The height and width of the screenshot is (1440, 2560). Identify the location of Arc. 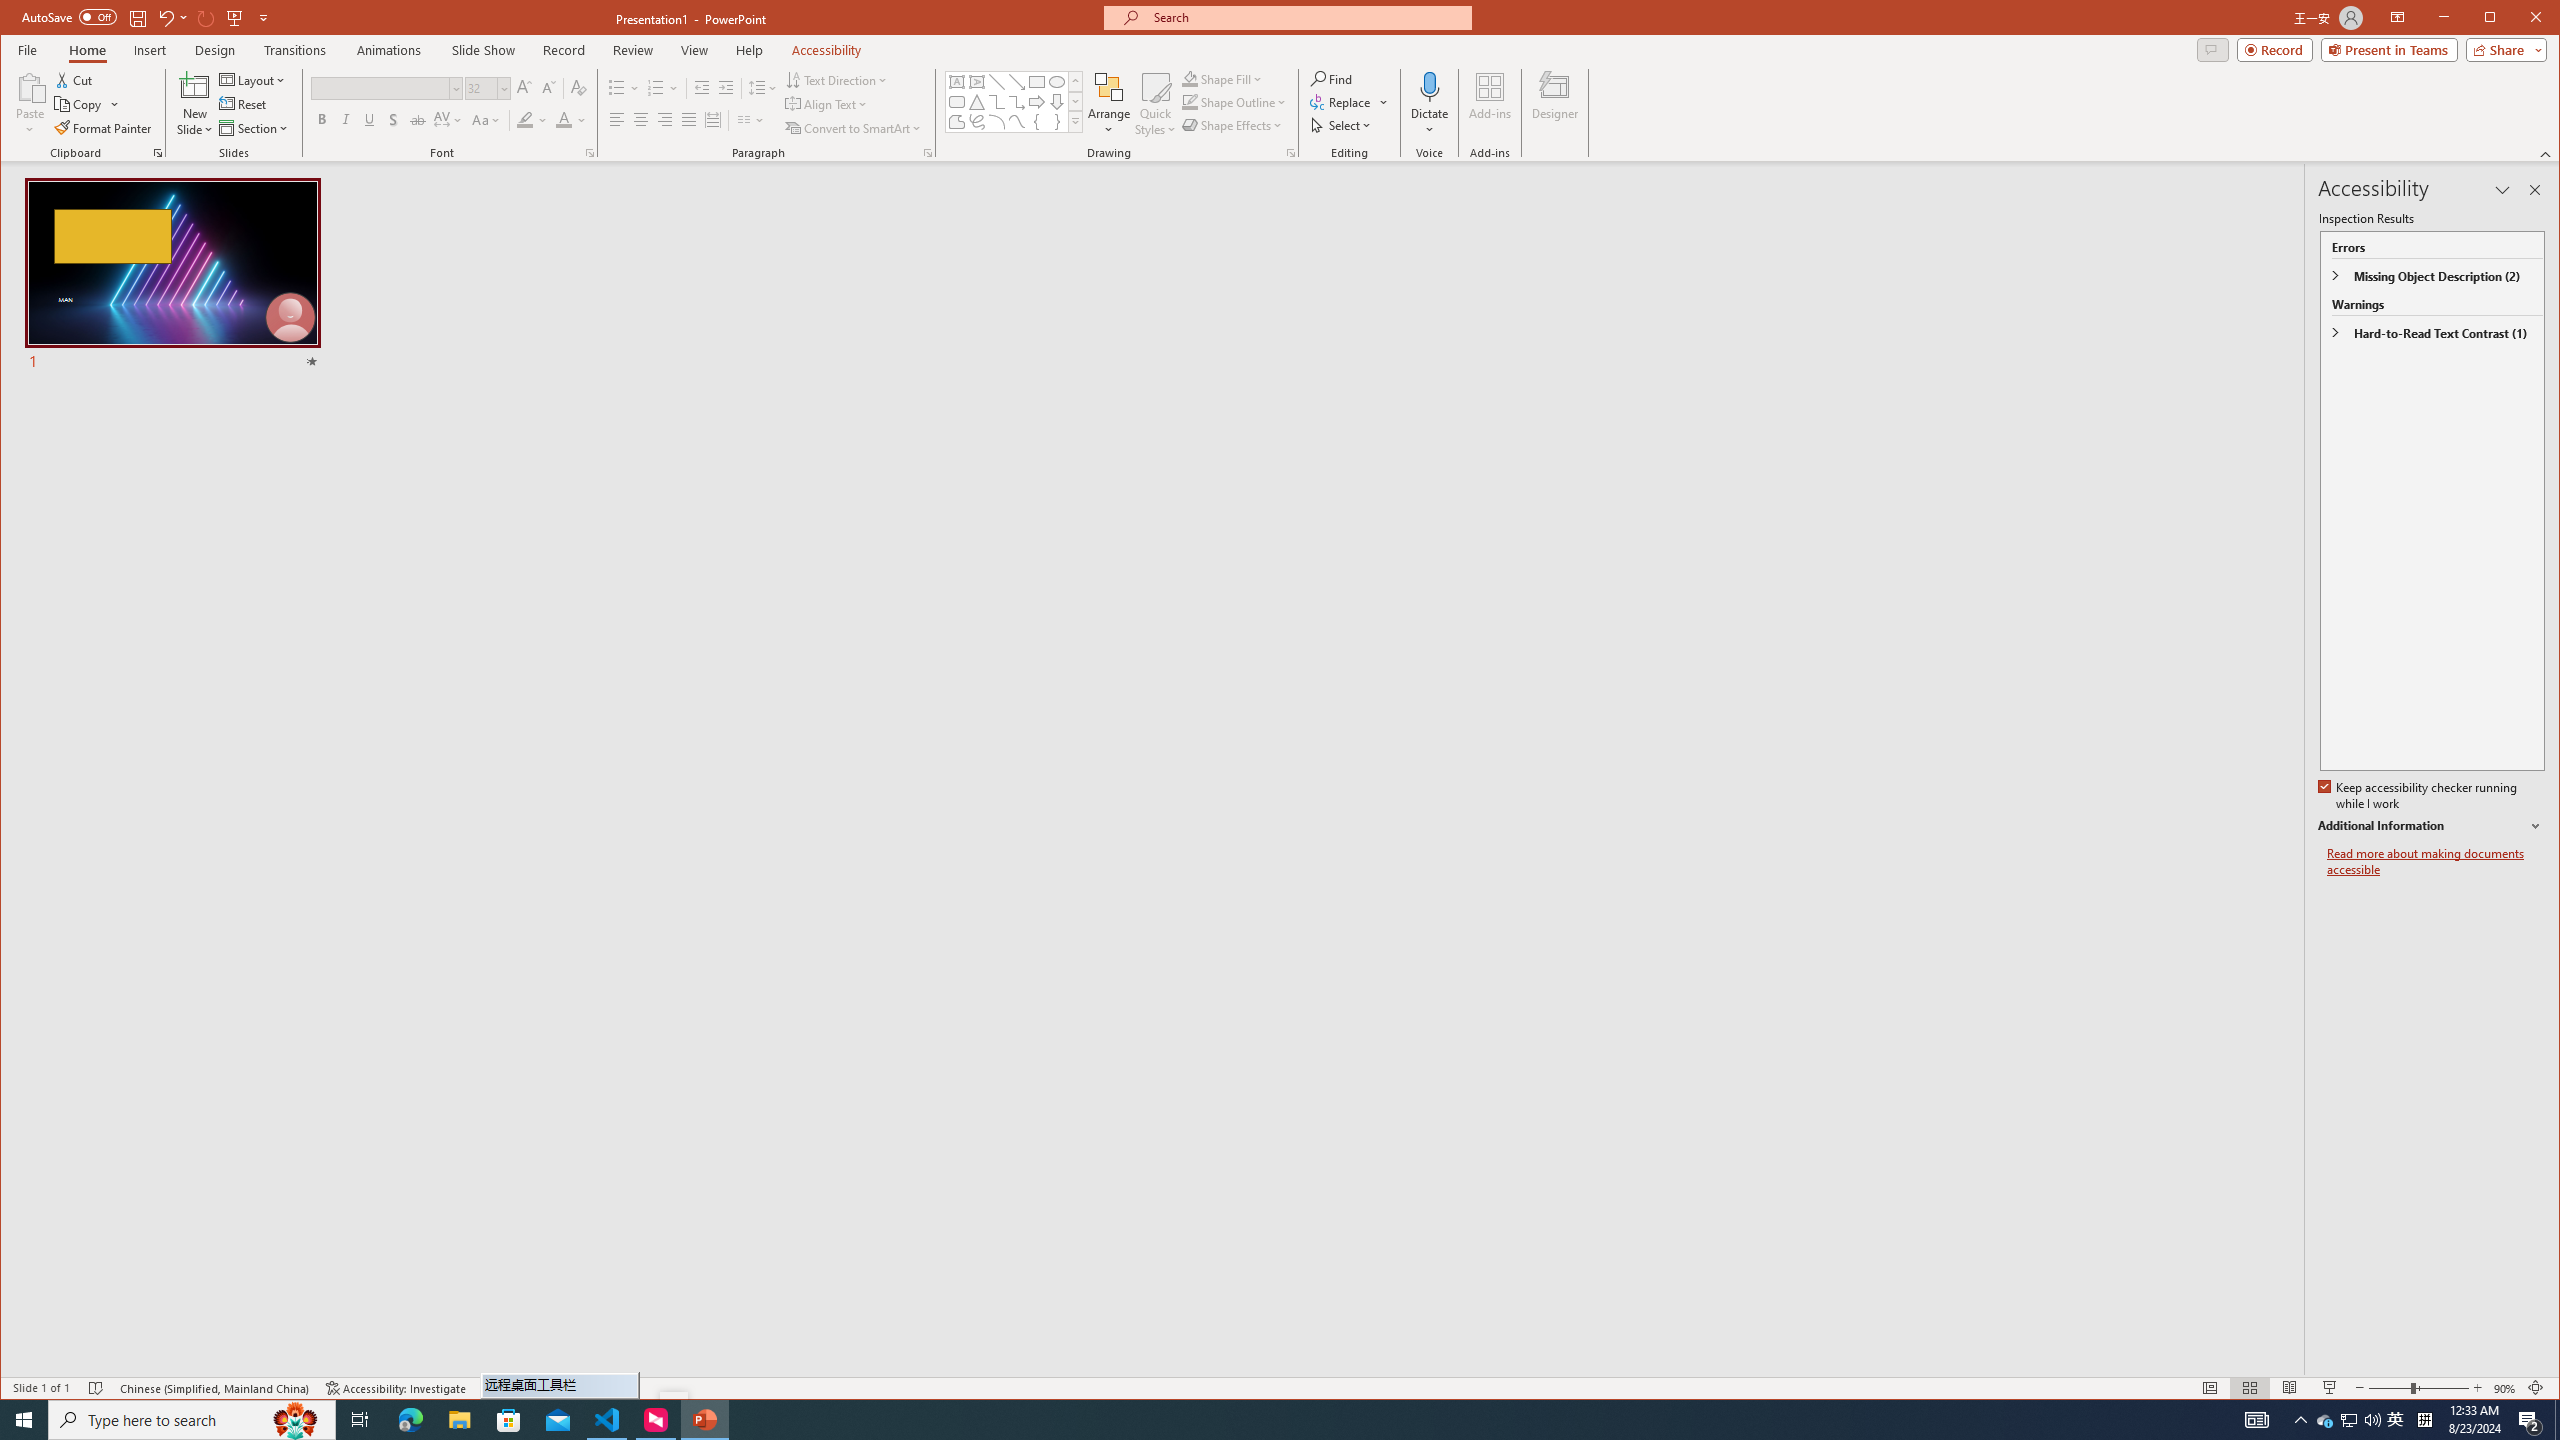
(997, 122).